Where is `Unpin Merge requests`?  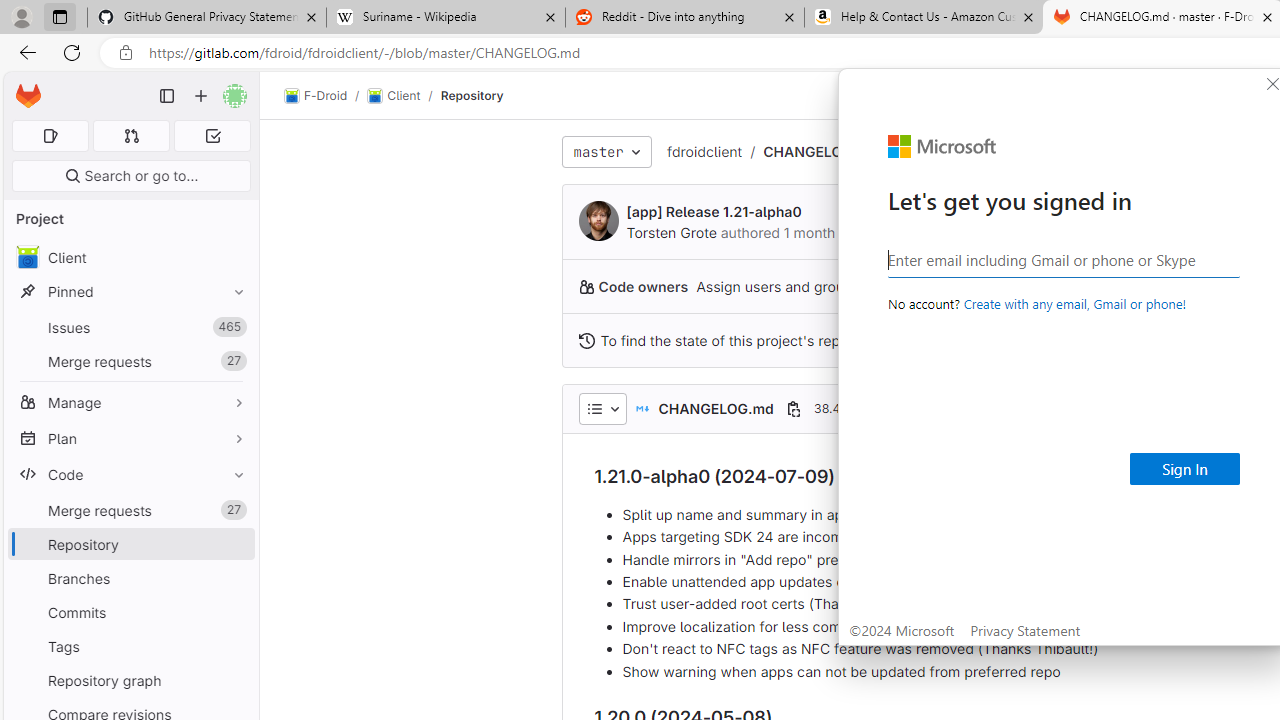 Unpin Merge requests is located at coordinates (234, 510).